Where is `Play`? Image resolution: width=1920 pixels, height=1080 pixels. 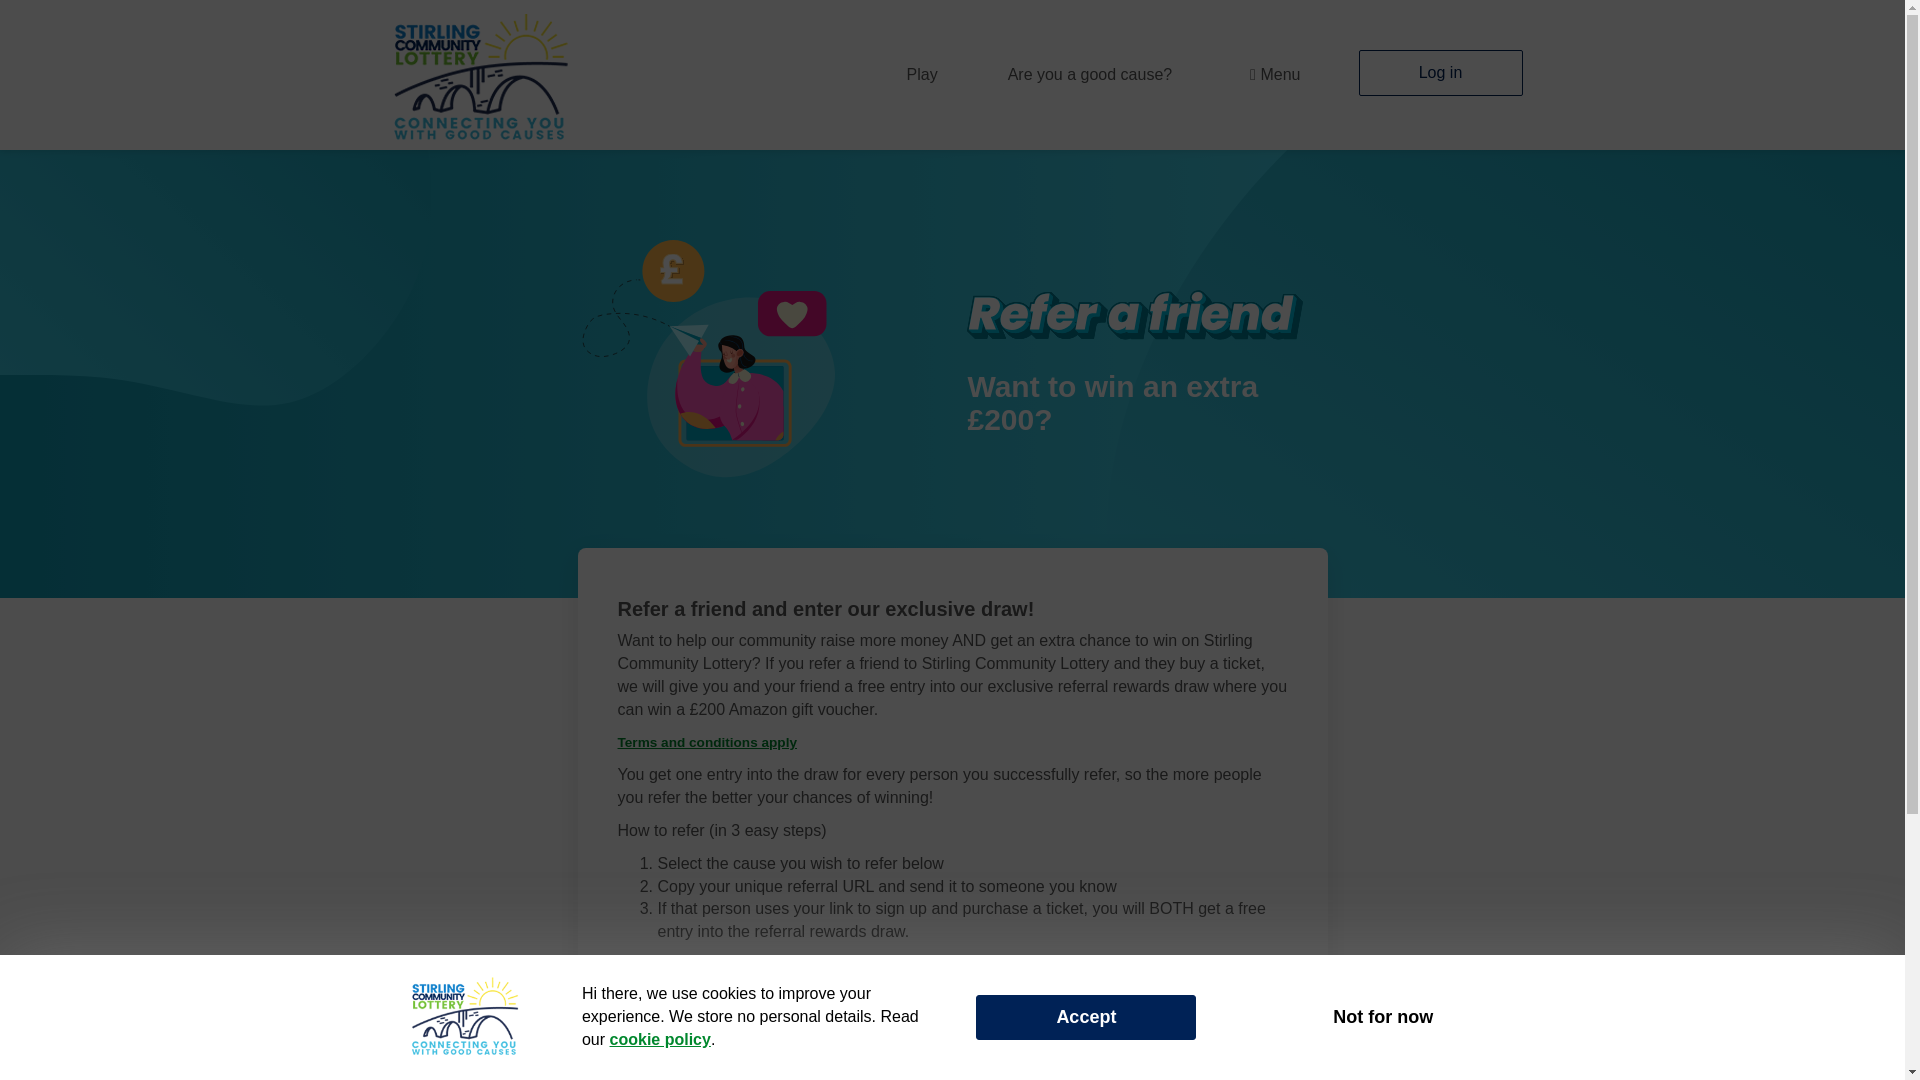
Play is located at coordinates (922, 74).